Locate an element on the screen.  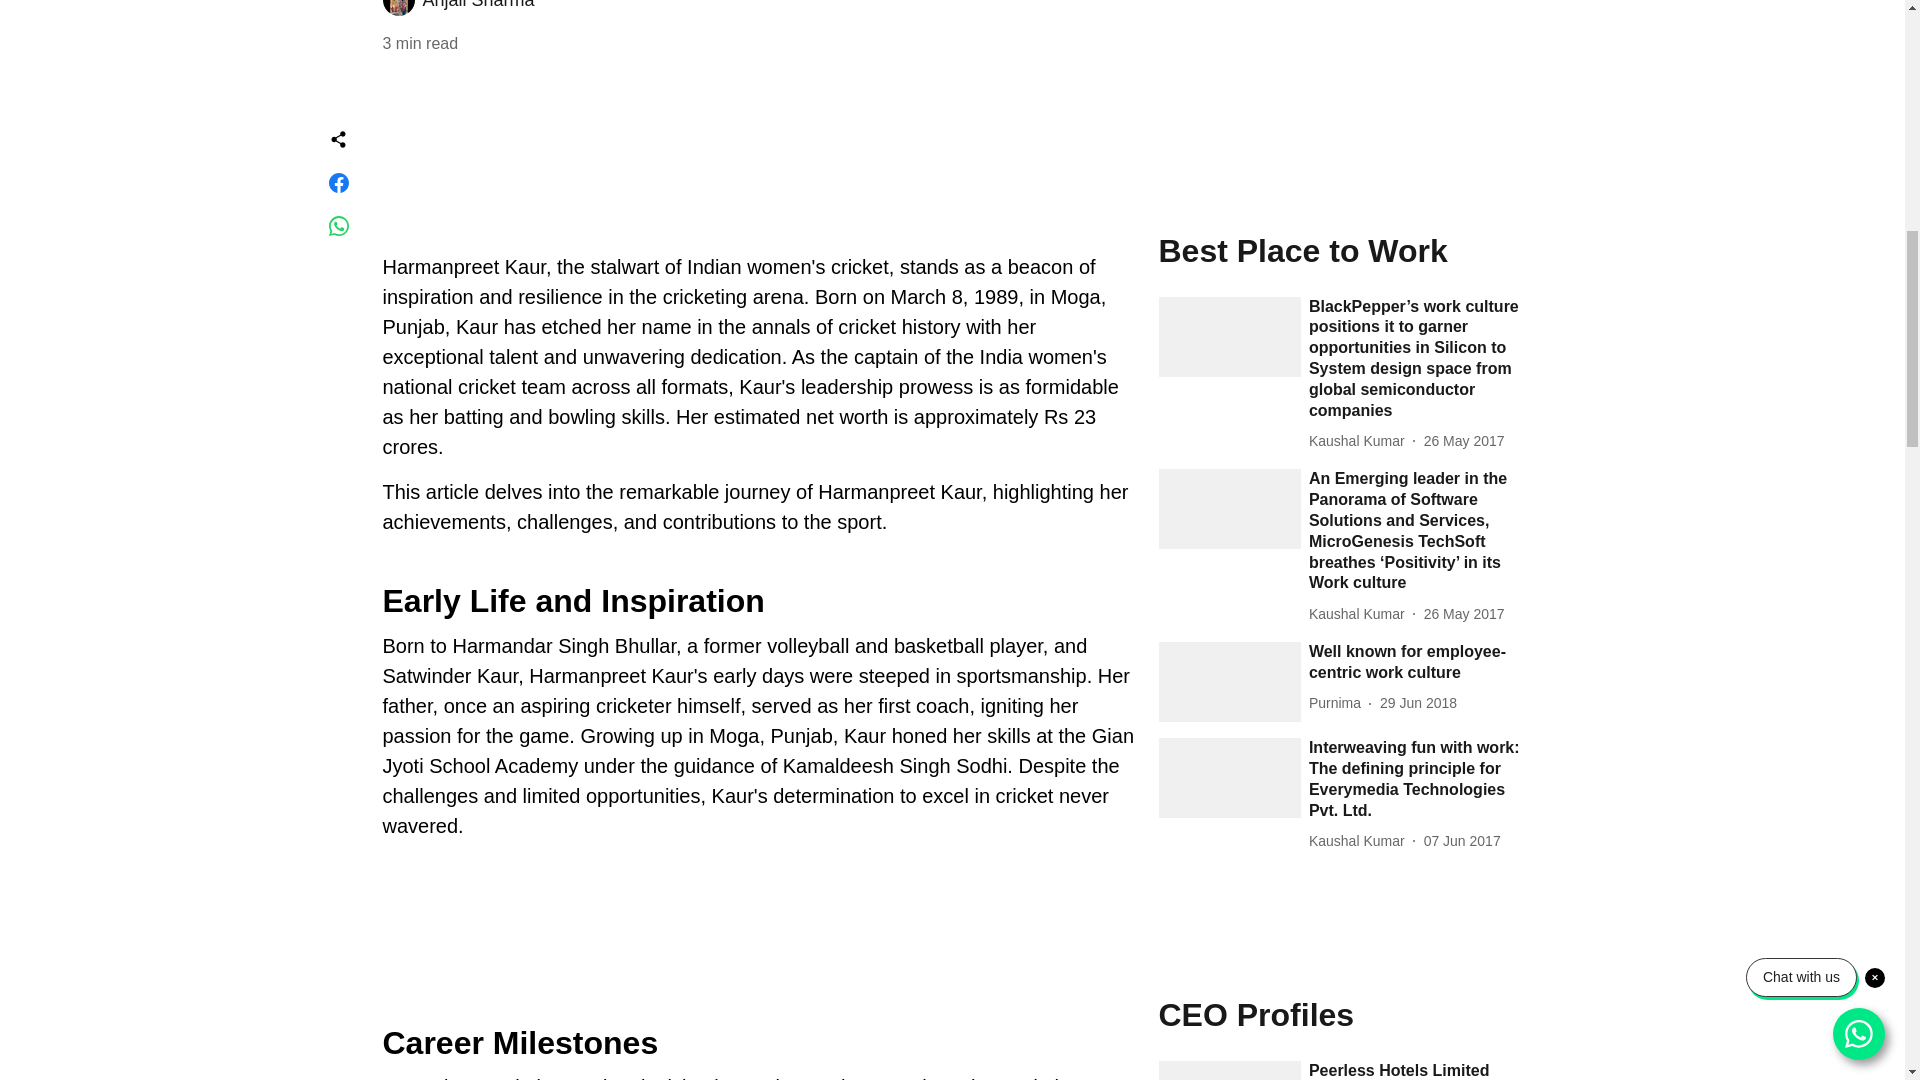
3rd party ad content is located at coordinates (1339, 90).